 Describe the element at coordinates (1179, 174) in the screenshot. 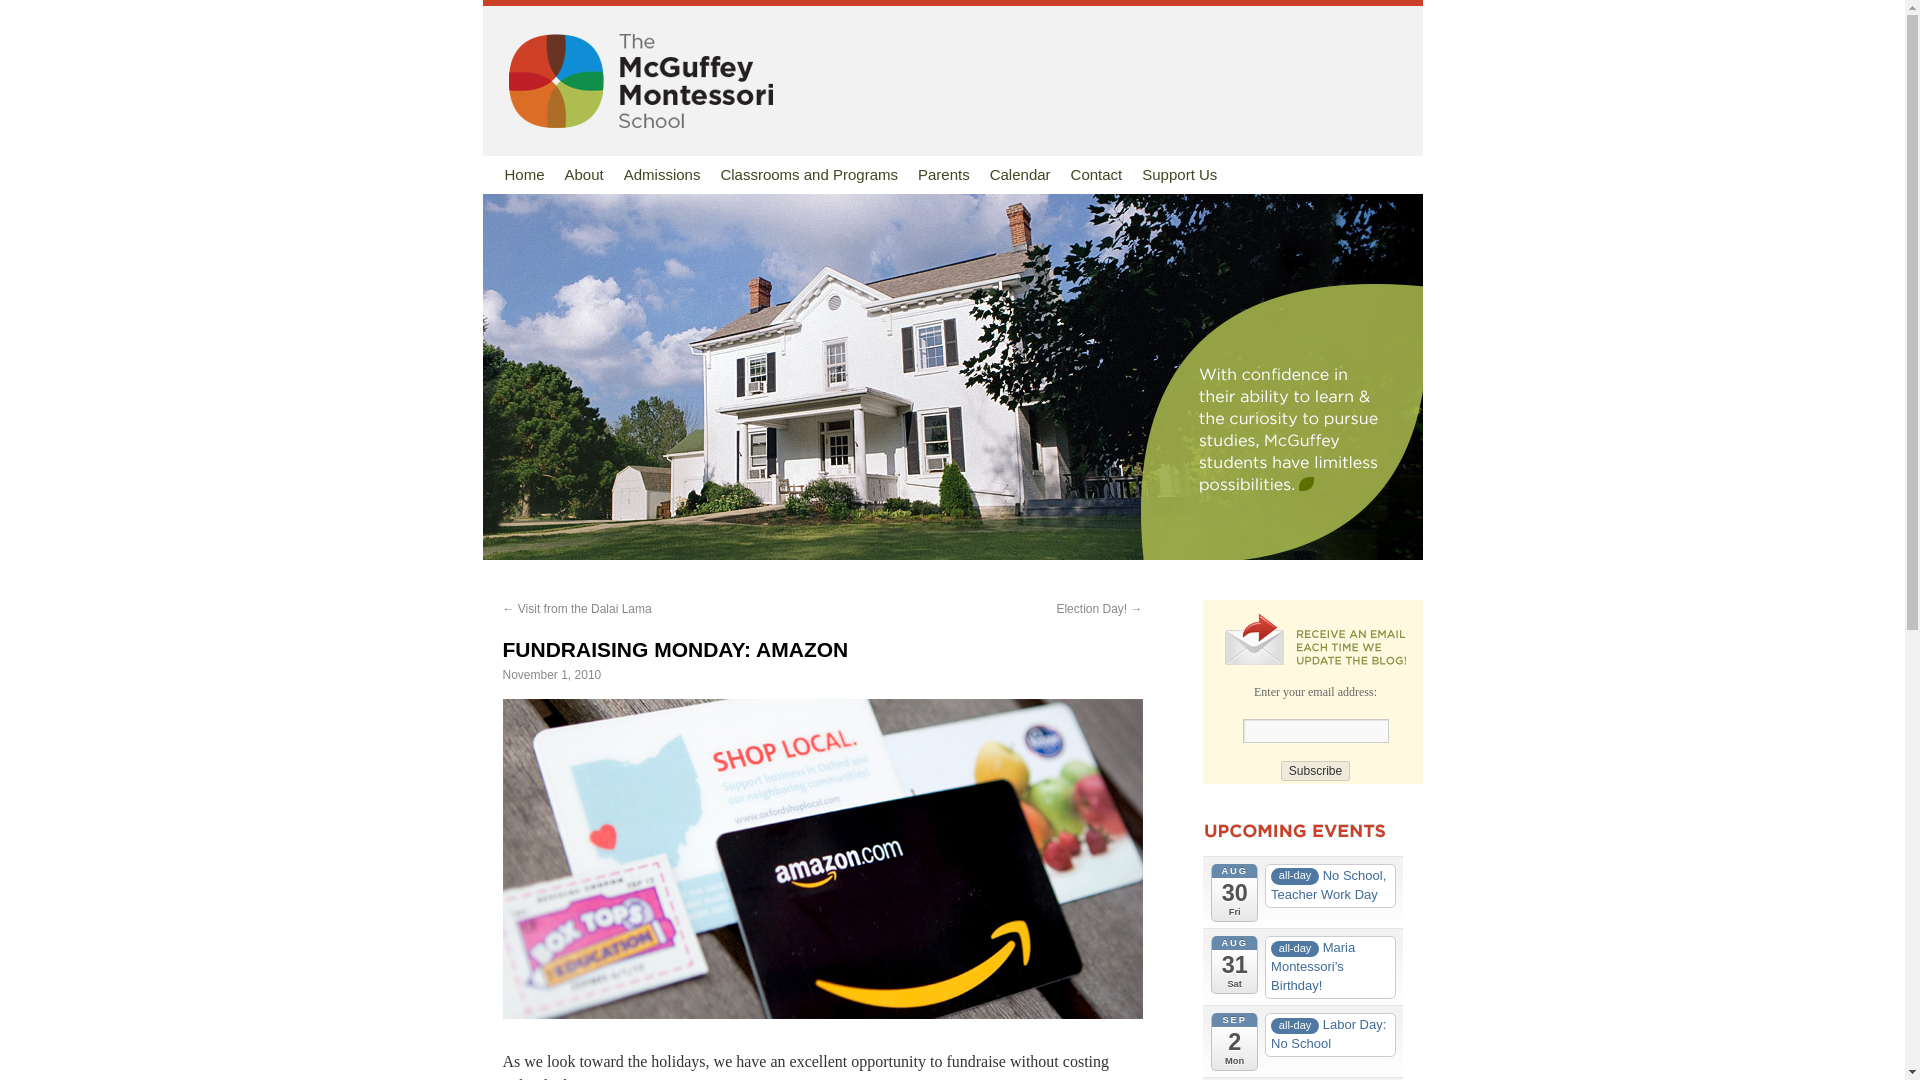

I see `Support Us` at that location.